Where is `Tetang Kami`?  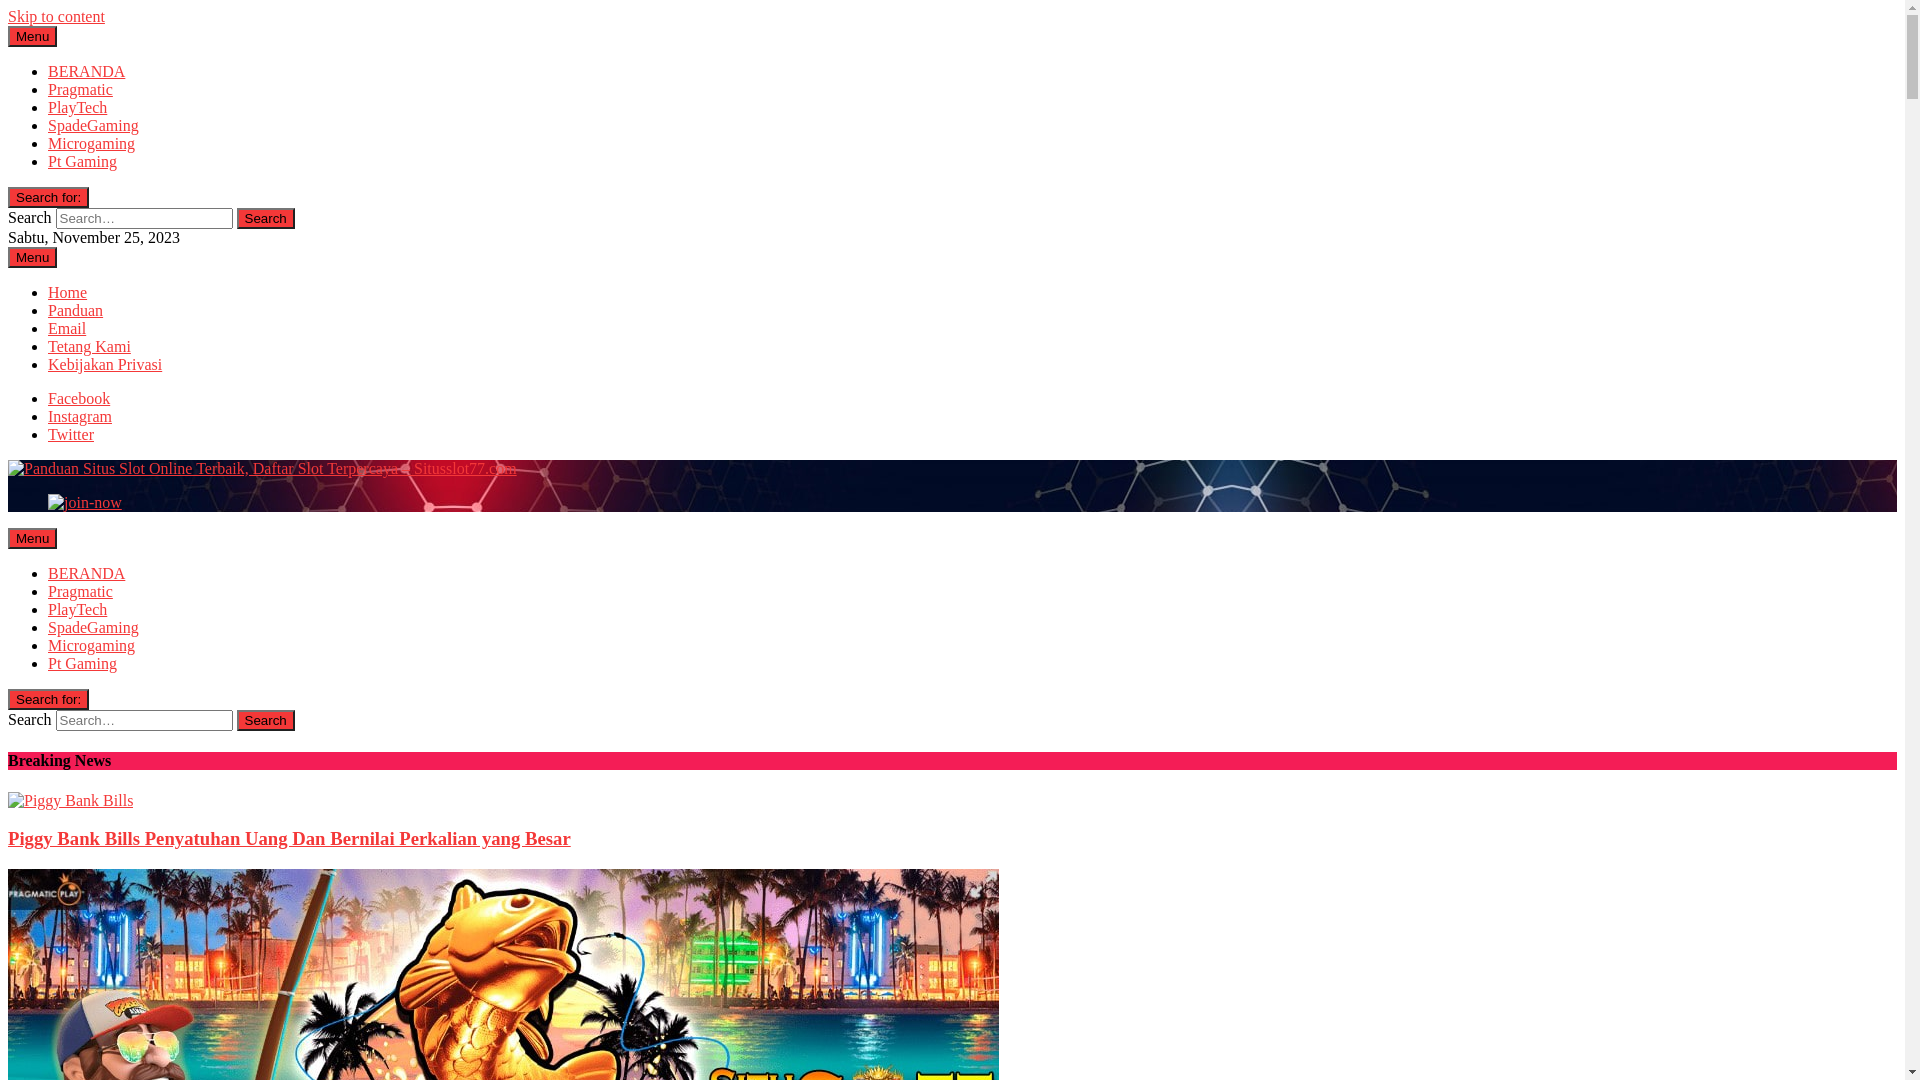
Tetang Kami is located at coordinates (90, 346).